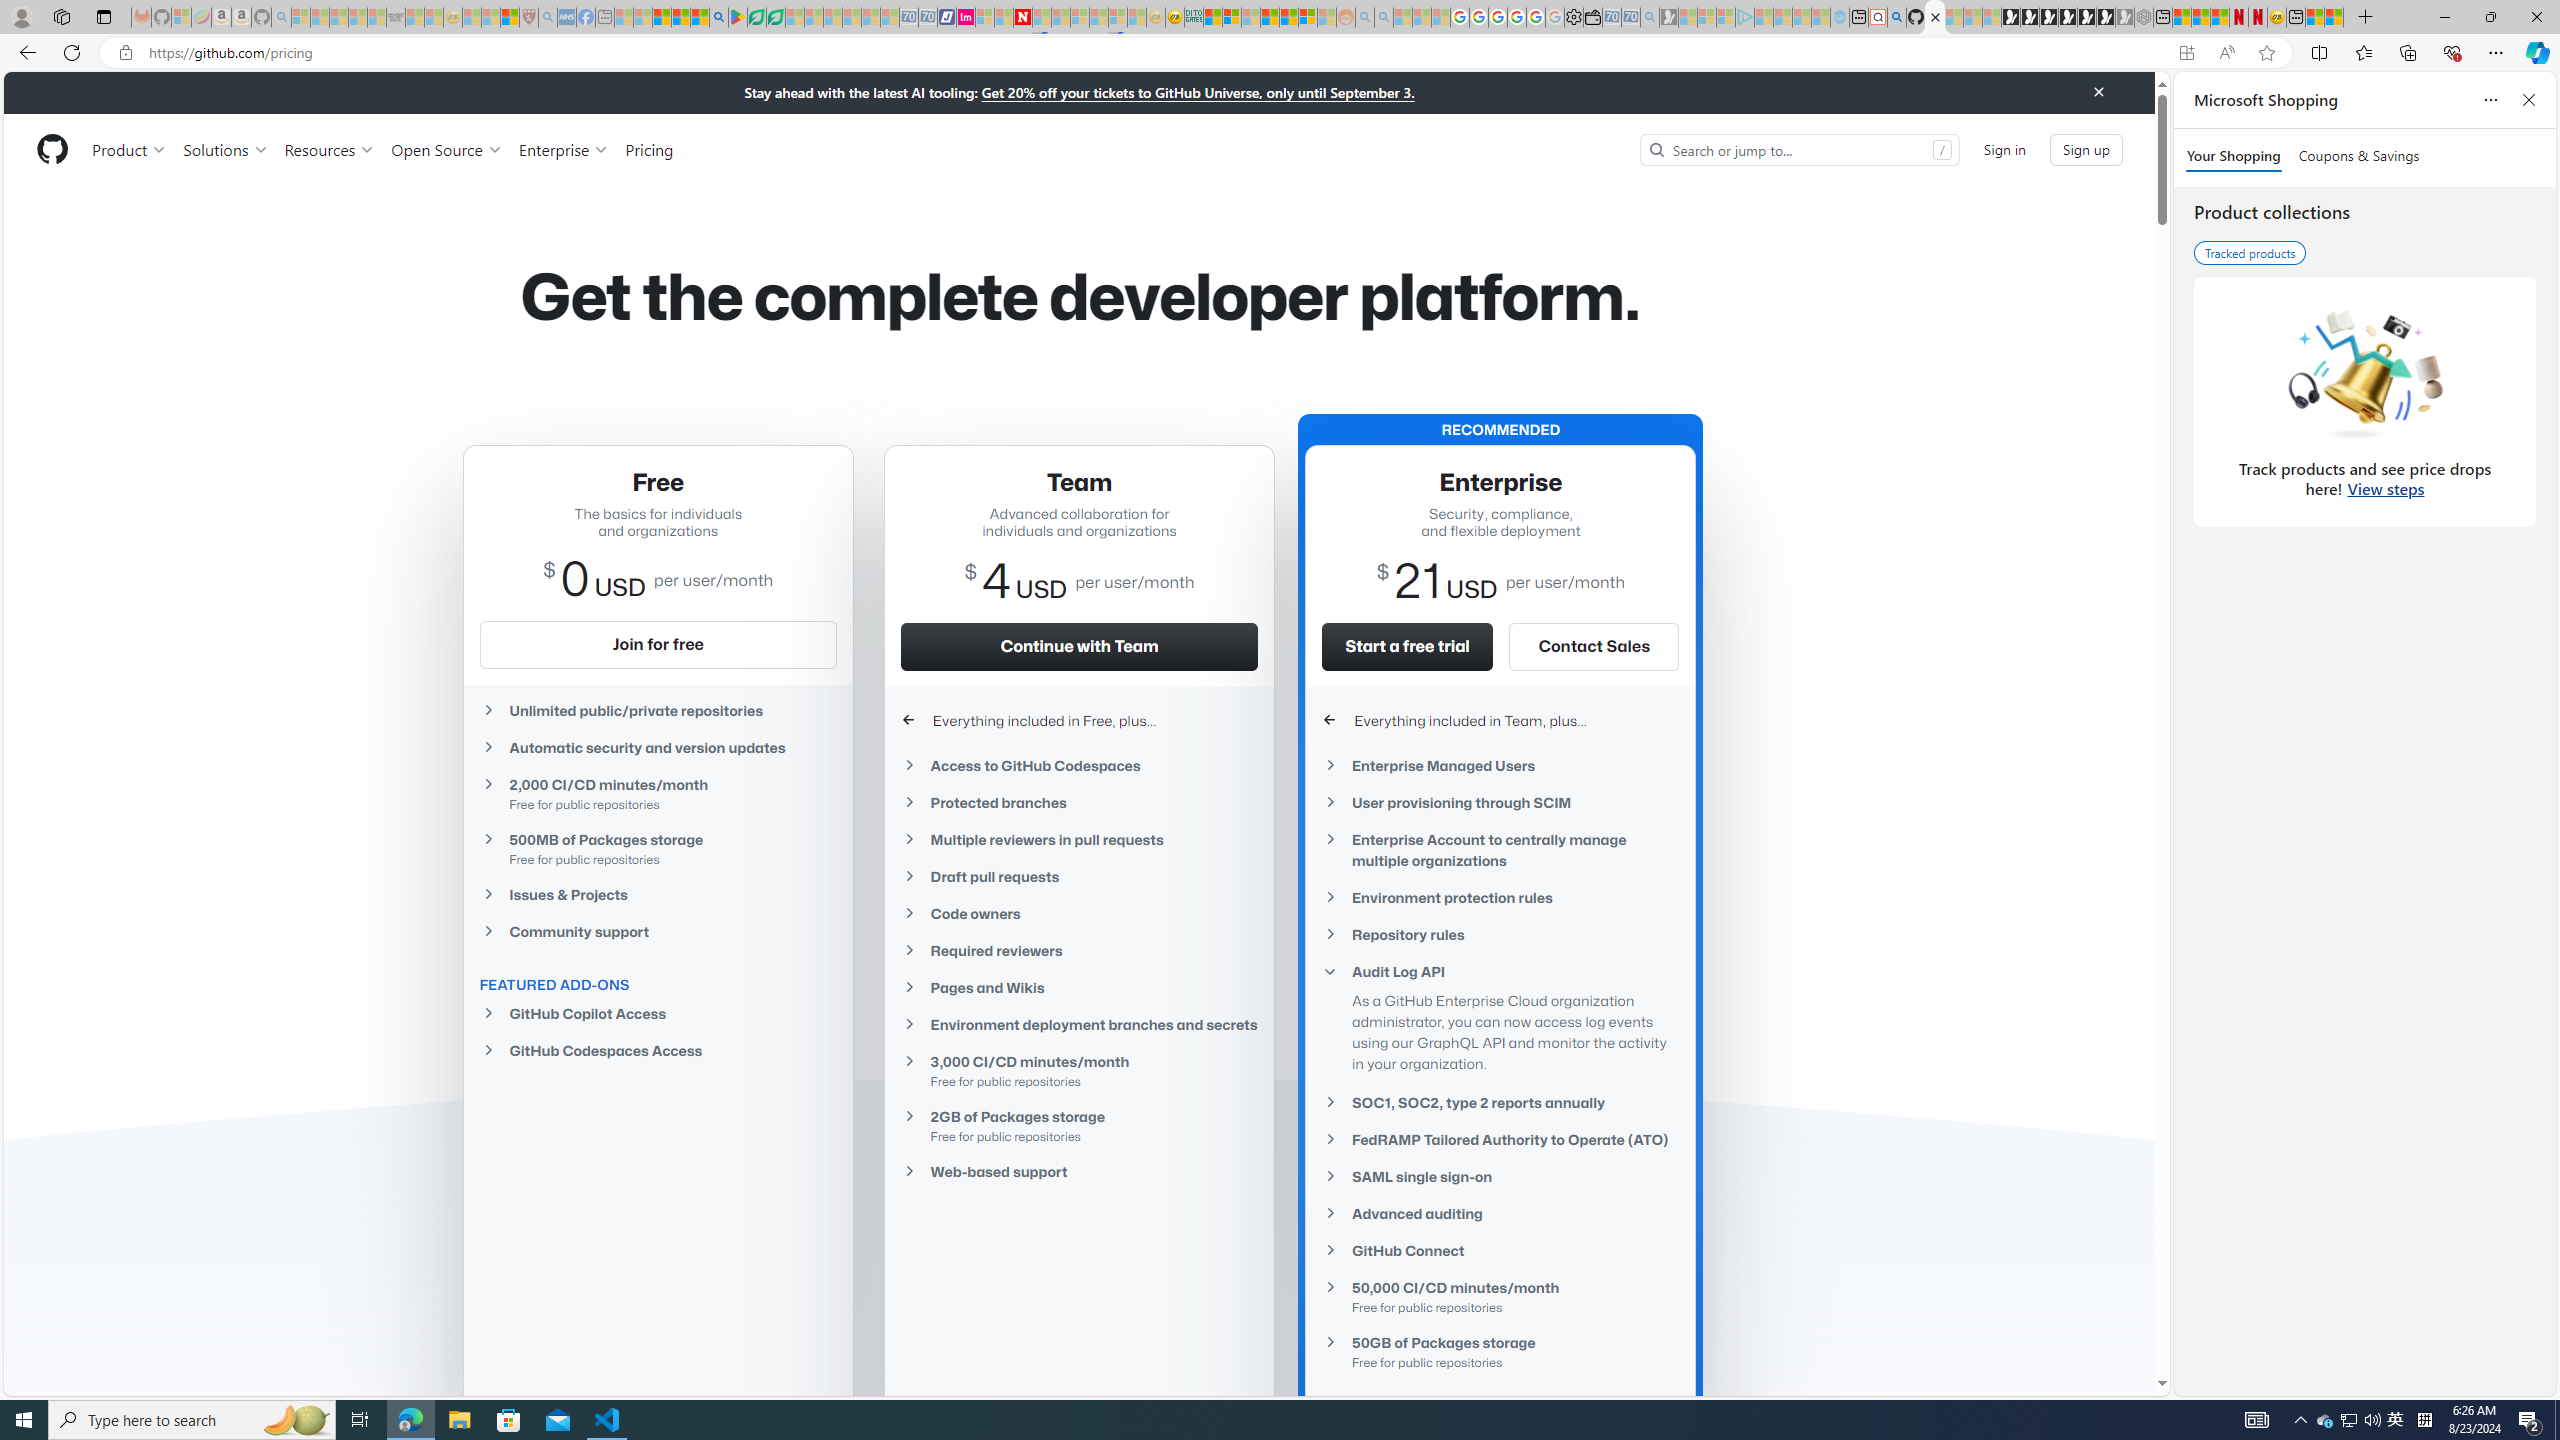 This screenshot has height=1440, width=2560. What do you see at coordinates (1500, 898) in the screenshot?
I see `Environment protection rules` at bounding box center [1500, 898].